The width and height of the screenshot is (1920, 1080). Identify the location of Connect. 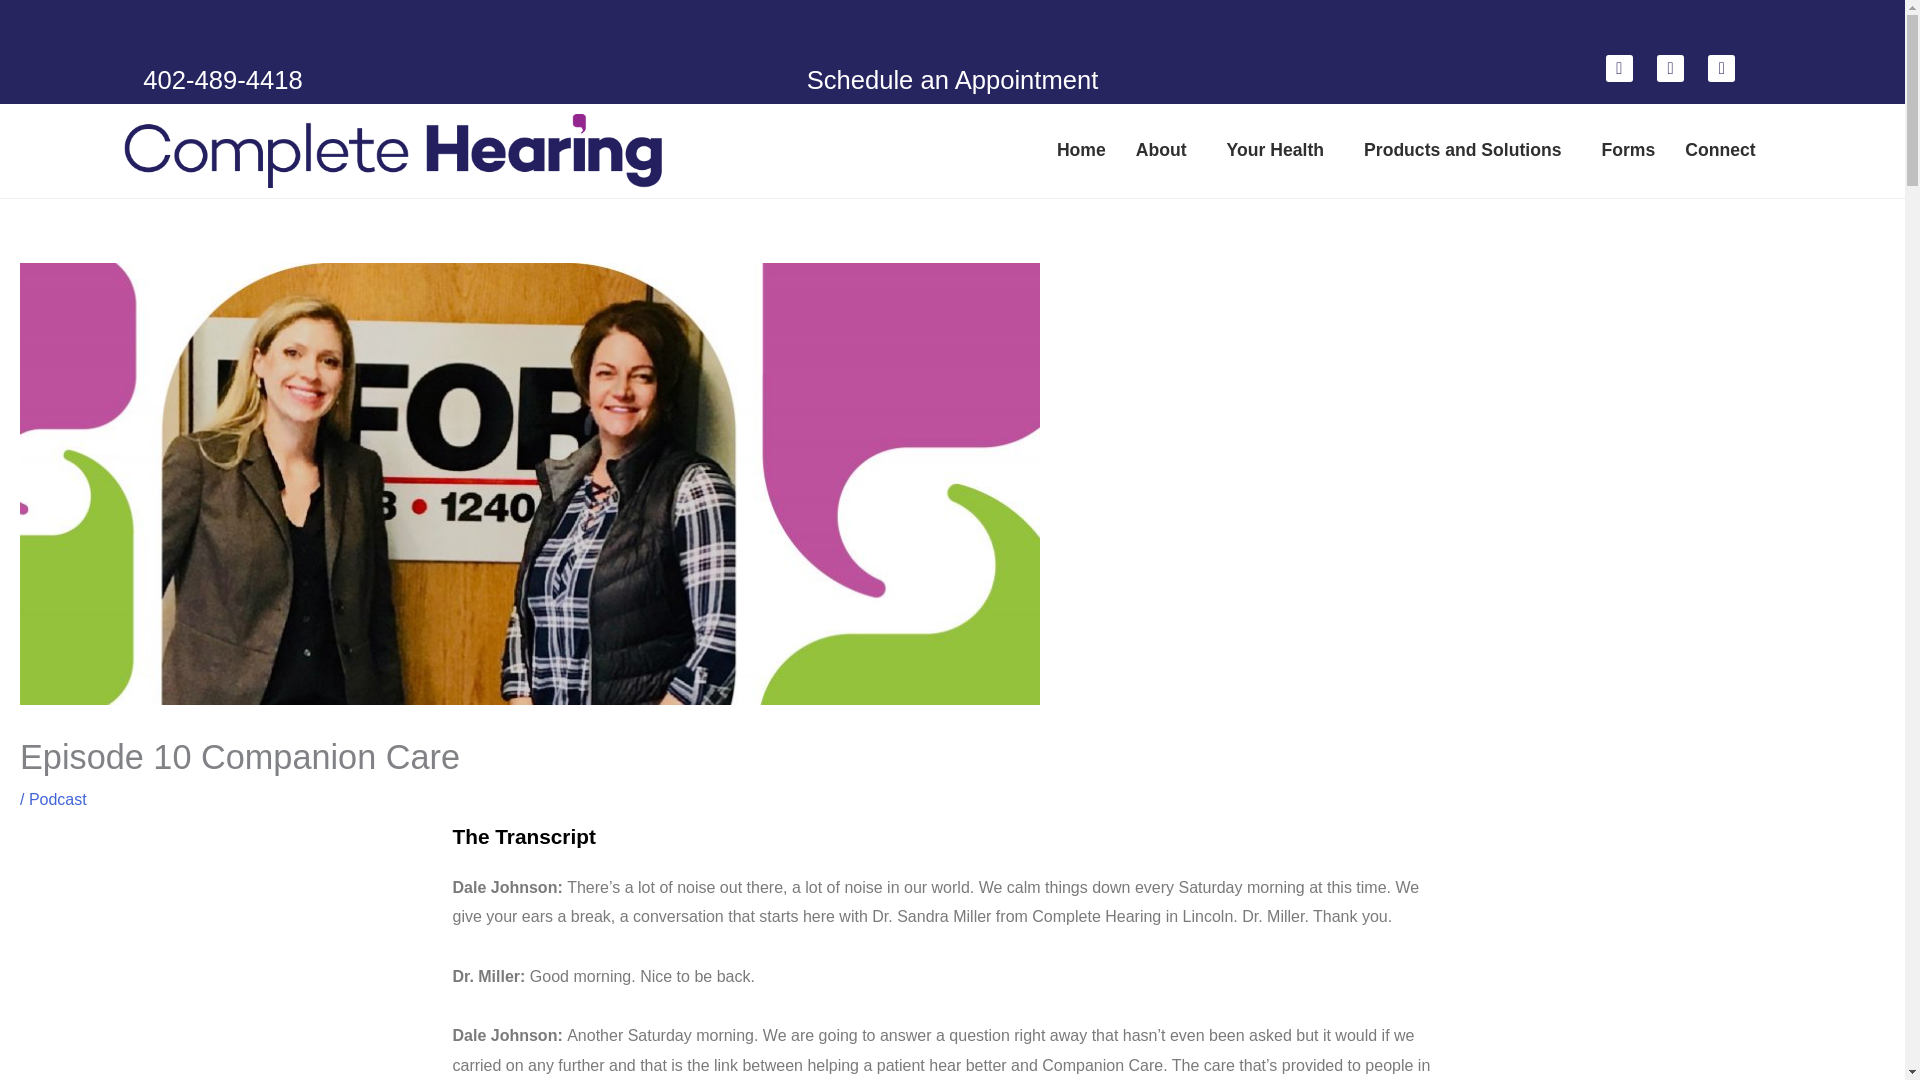
(1724, 150).